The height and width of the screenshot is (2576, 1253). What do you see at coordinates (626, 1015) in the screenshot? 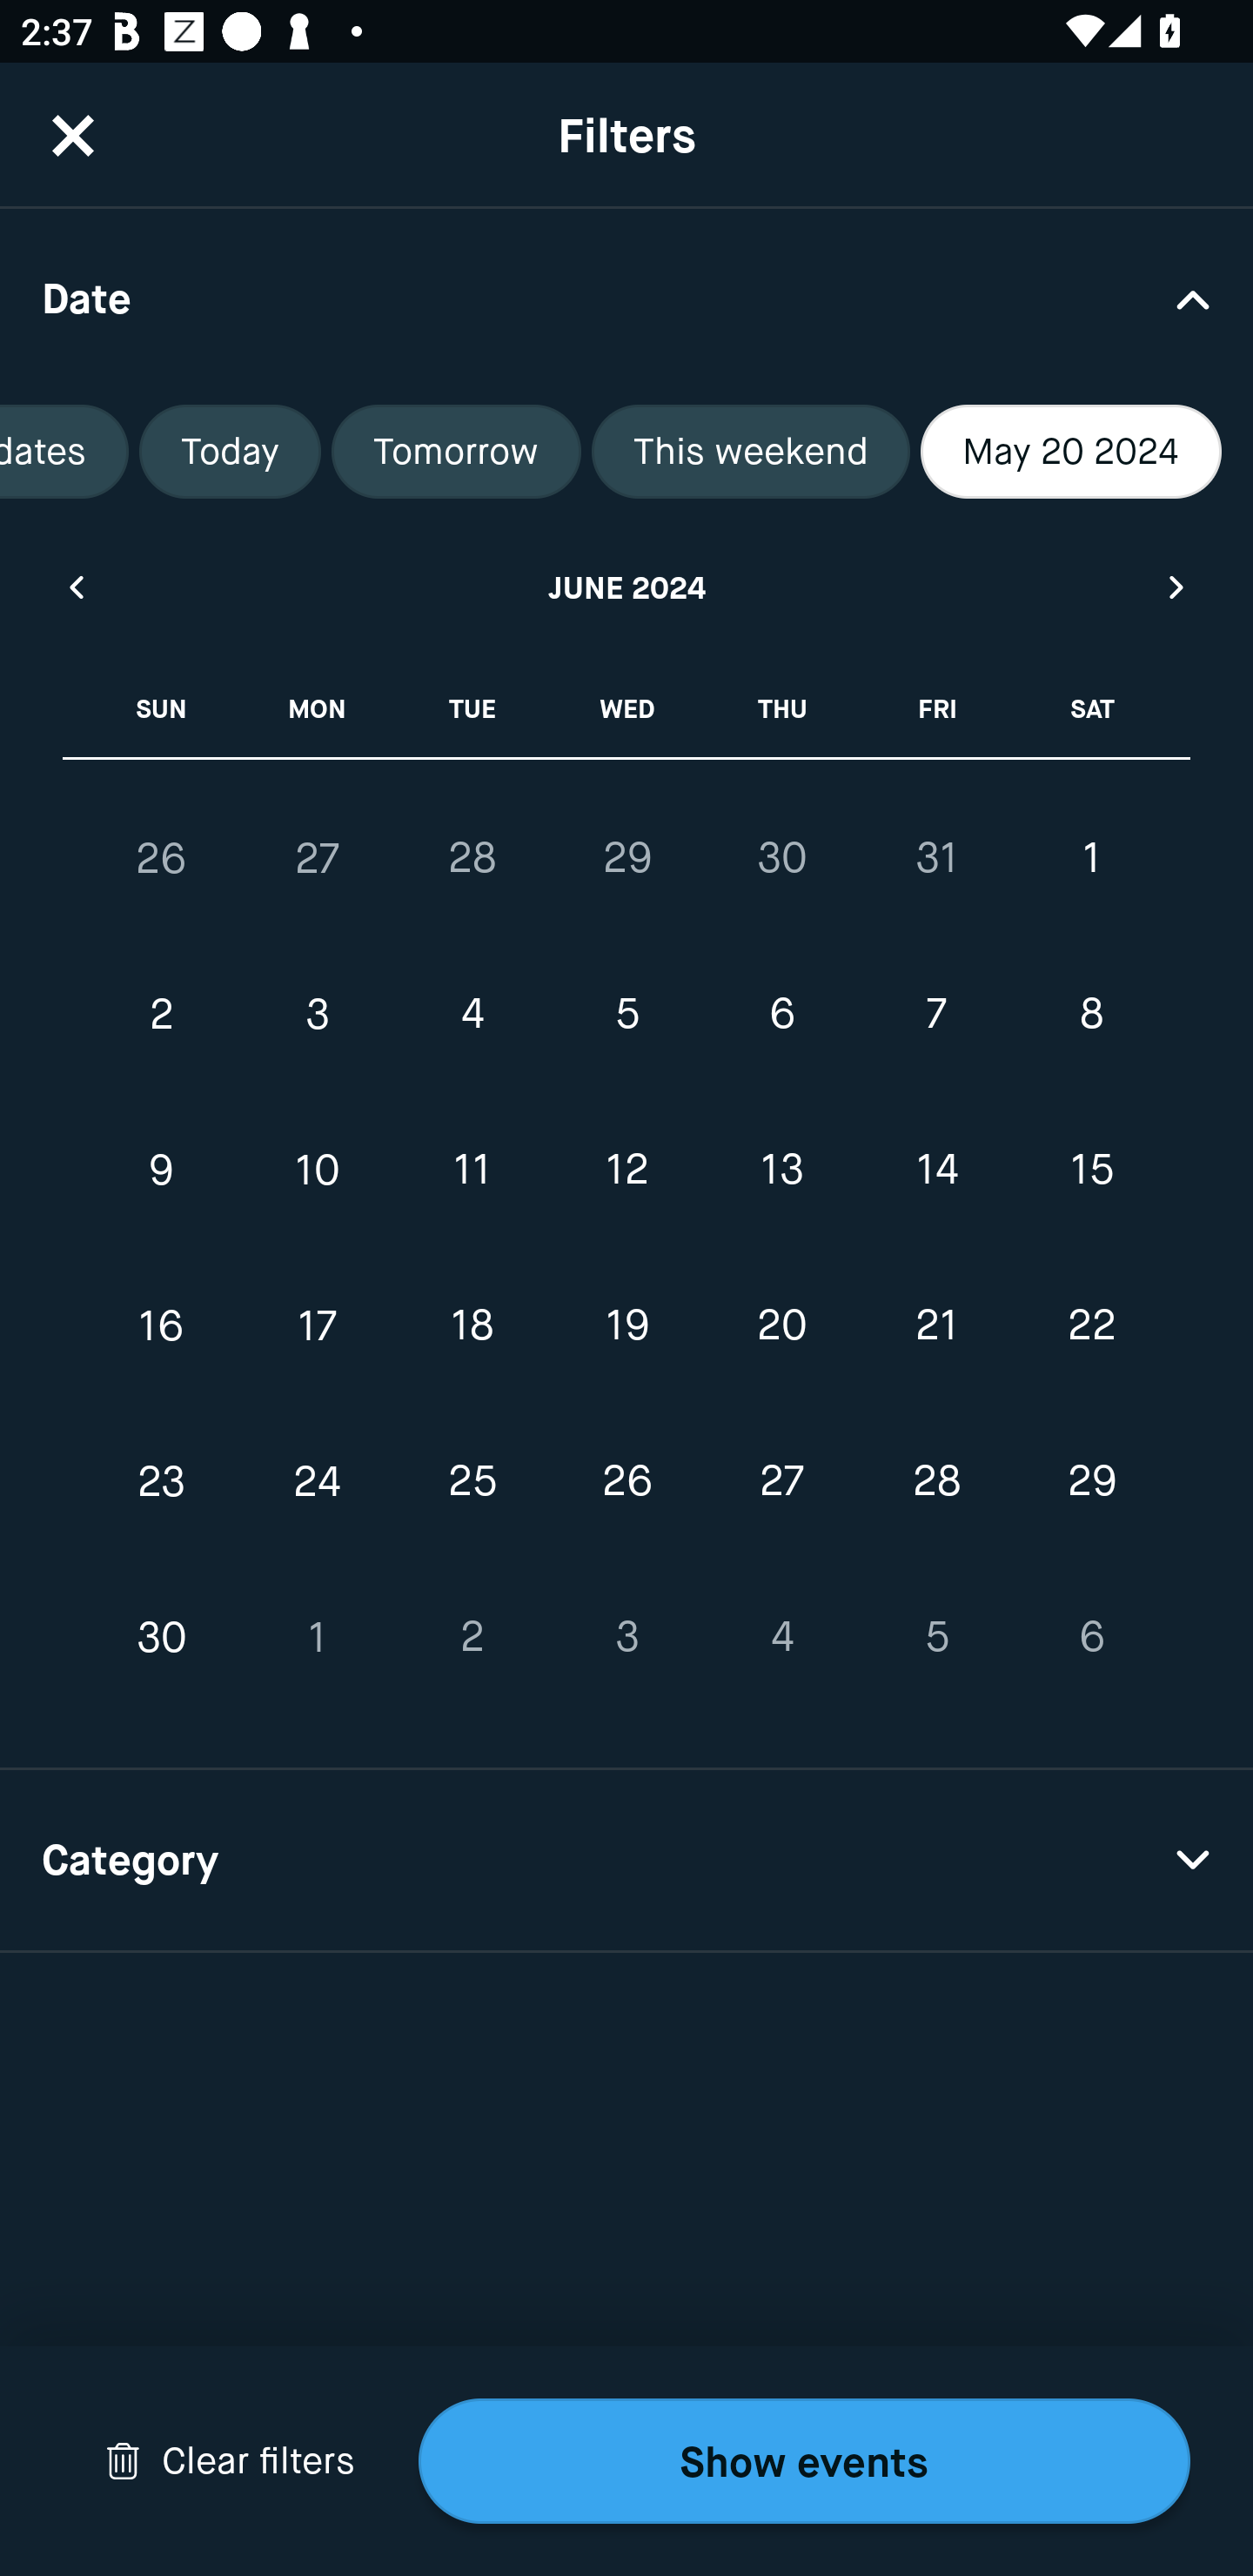
I see `5` at bounding box center [626, 1015].